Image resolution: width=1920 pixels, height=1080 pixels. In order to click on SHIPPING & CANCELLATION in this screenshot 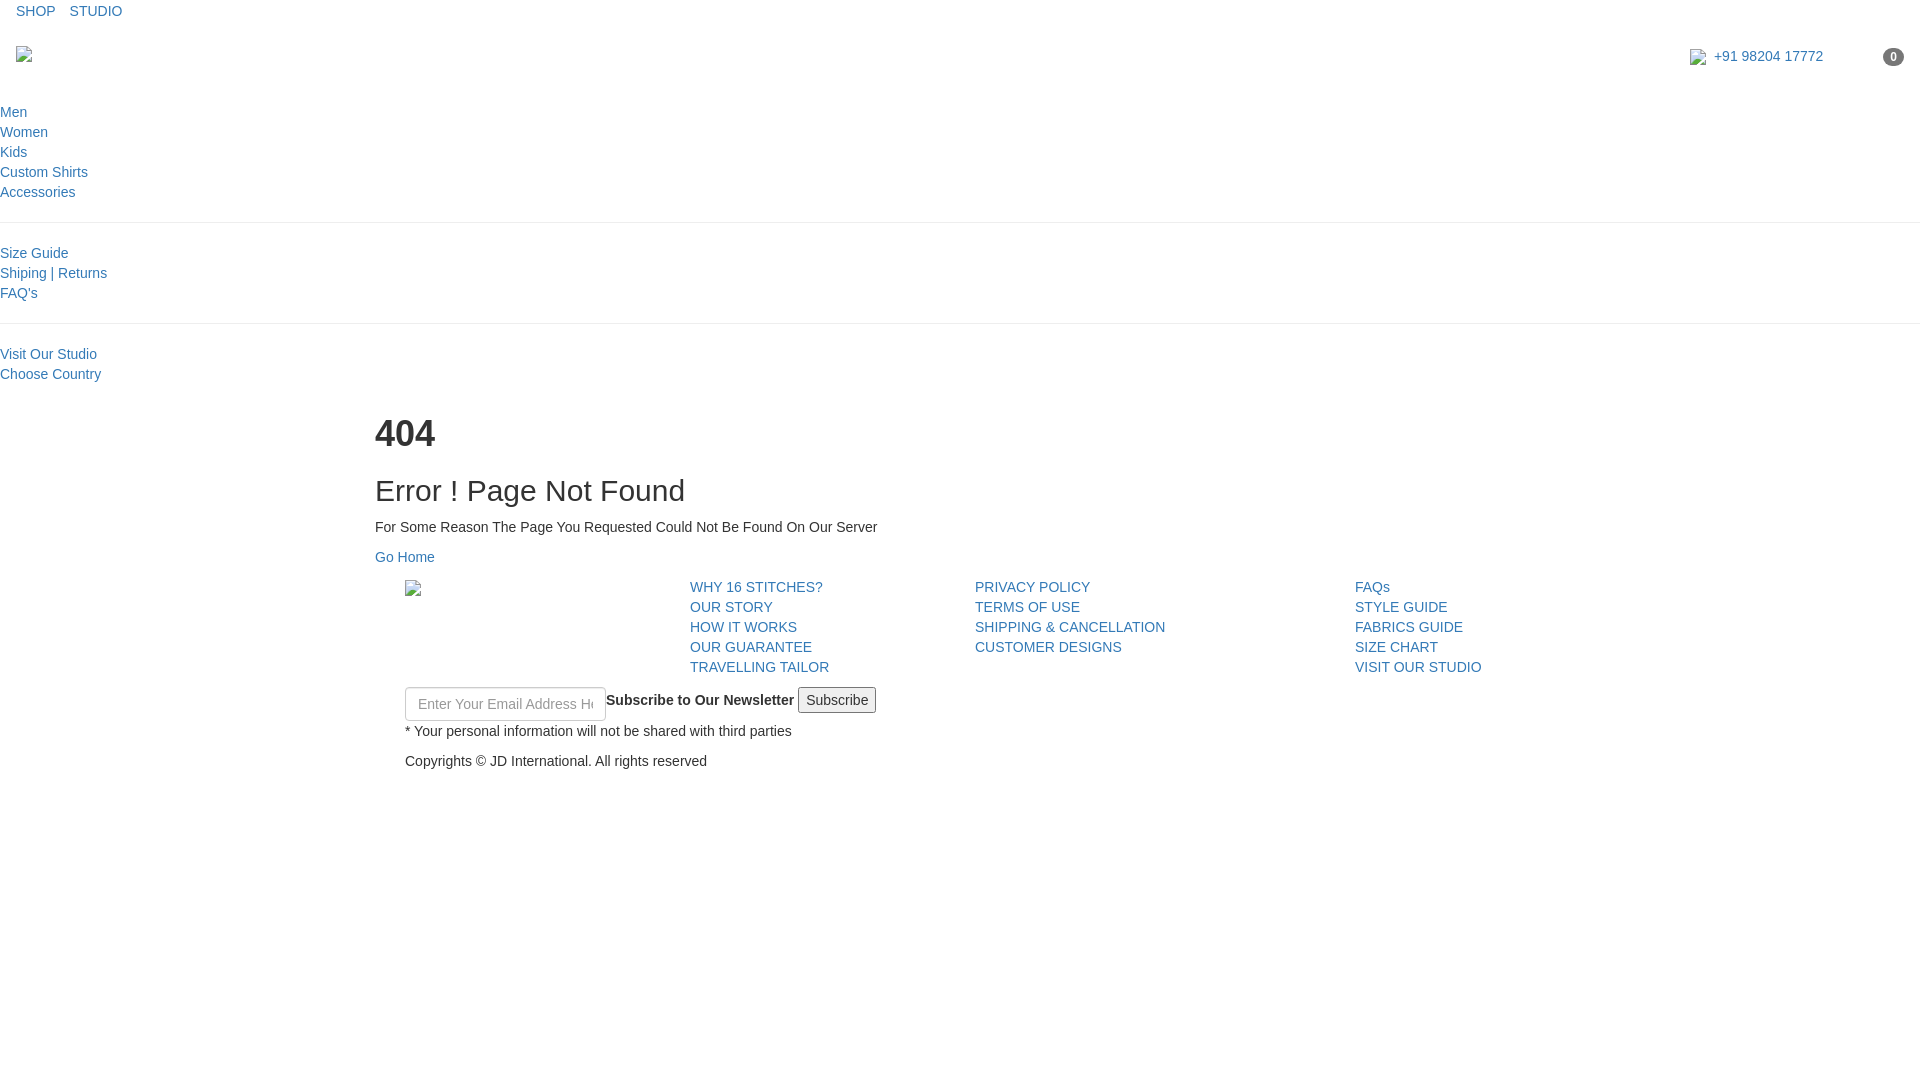, I will do `click(1070, 626)`.